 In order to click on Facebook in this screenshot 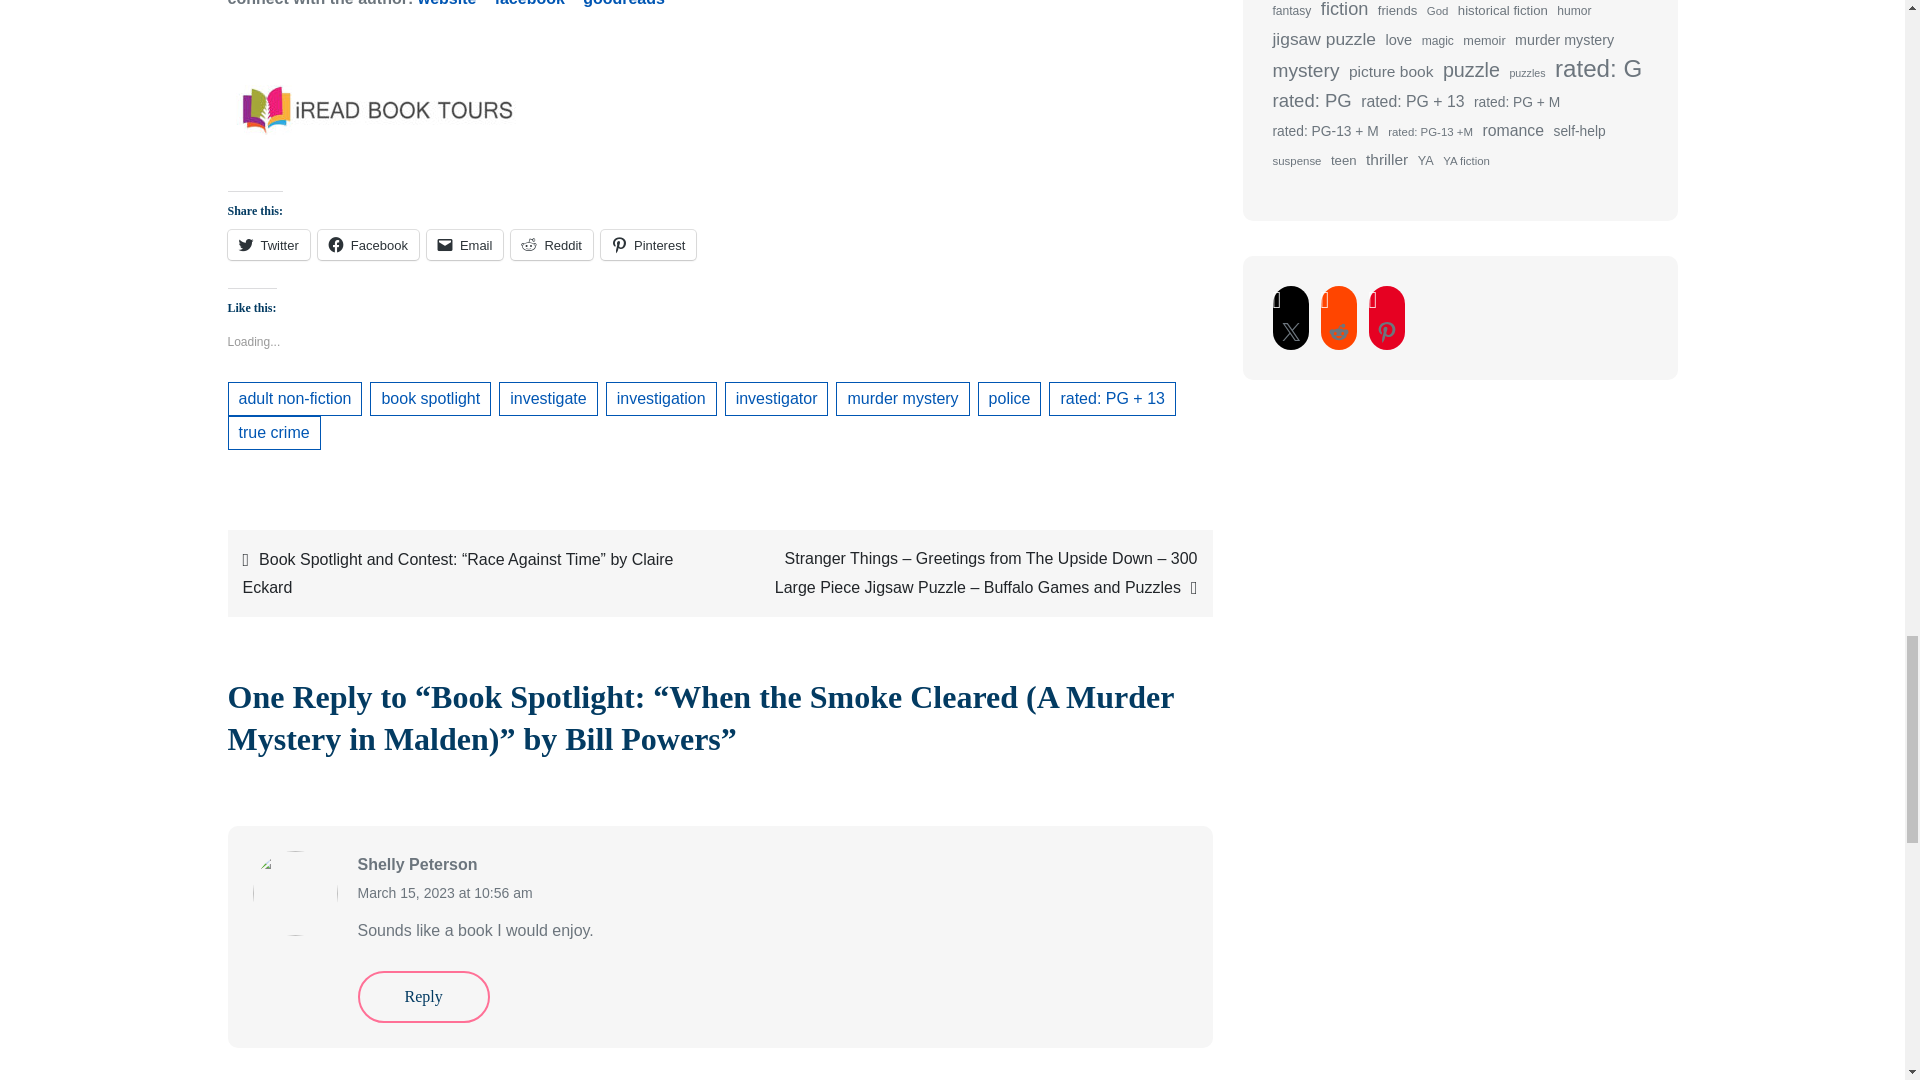, I will do `click(368, 245)`.